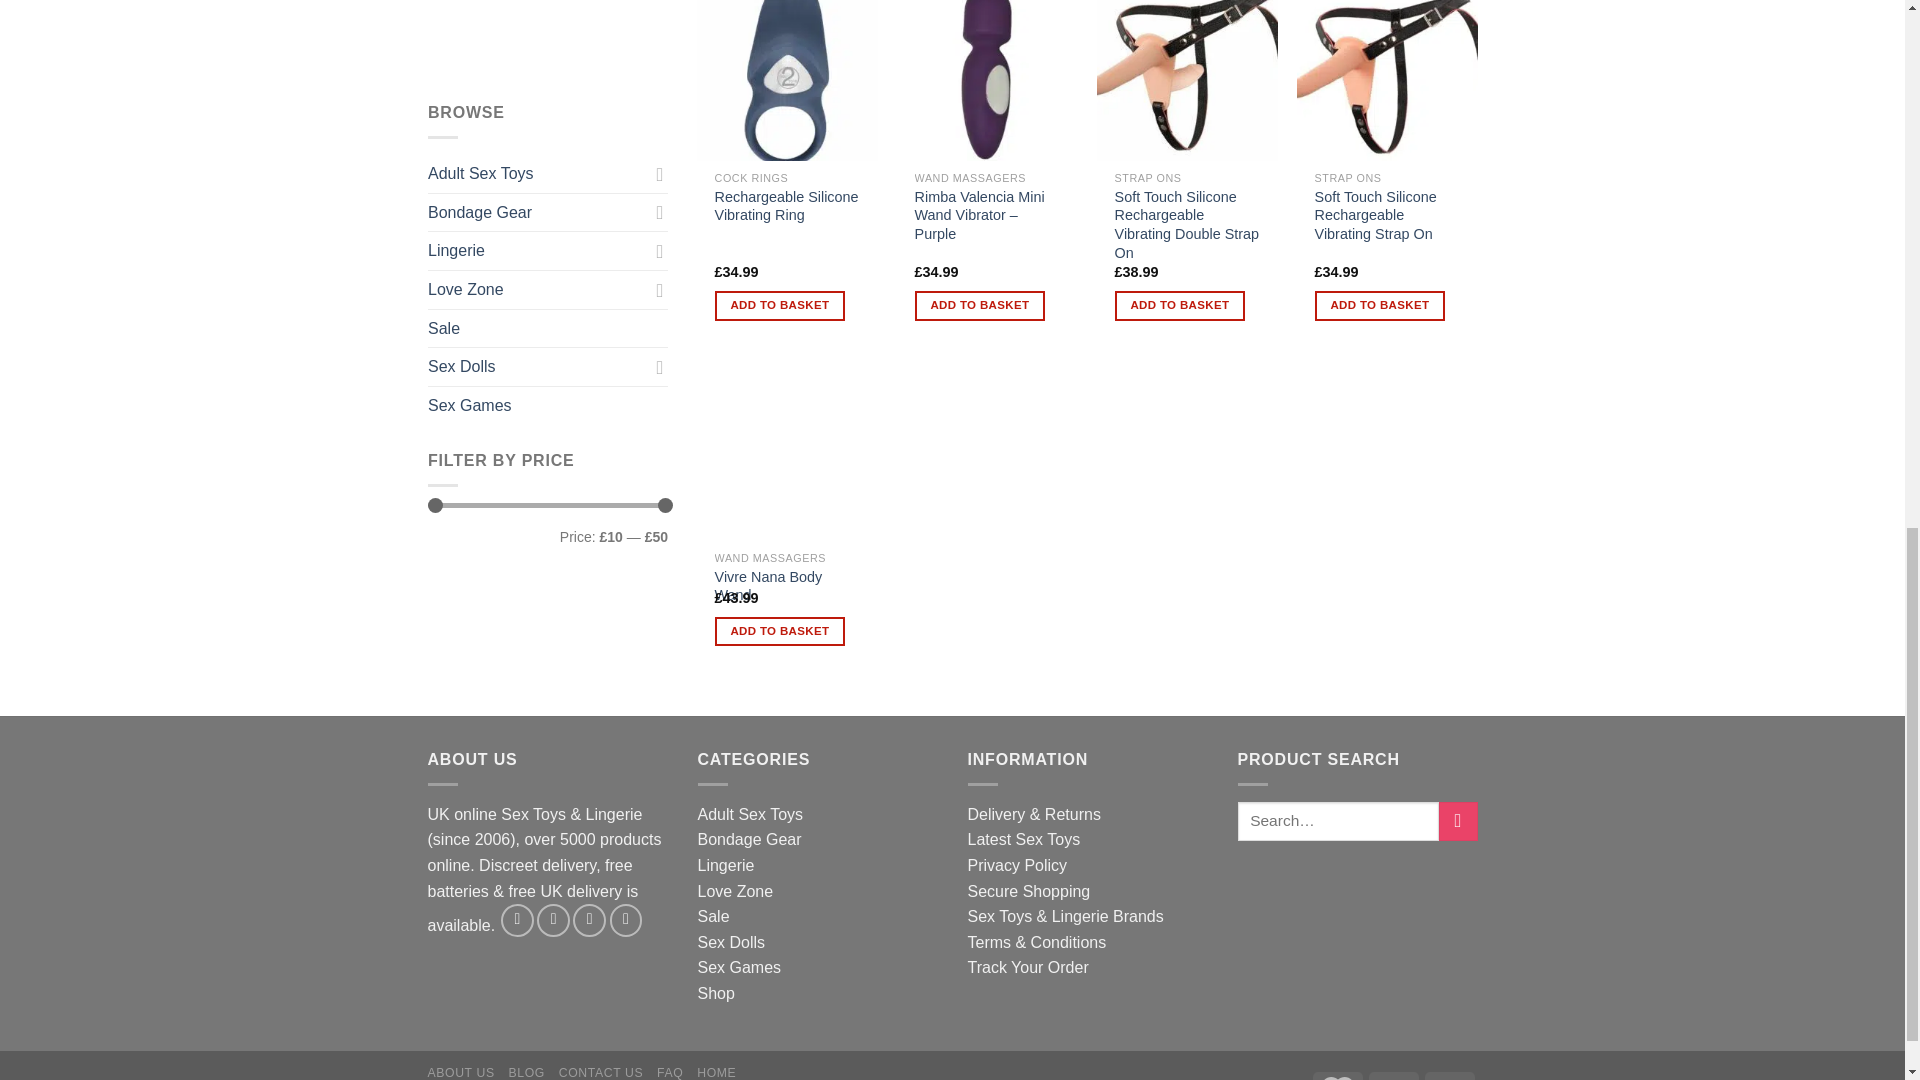  What do you see at coordinates (589, 920) in the screenshot?
I see `Send us an email` at bounding box center [589, 920].